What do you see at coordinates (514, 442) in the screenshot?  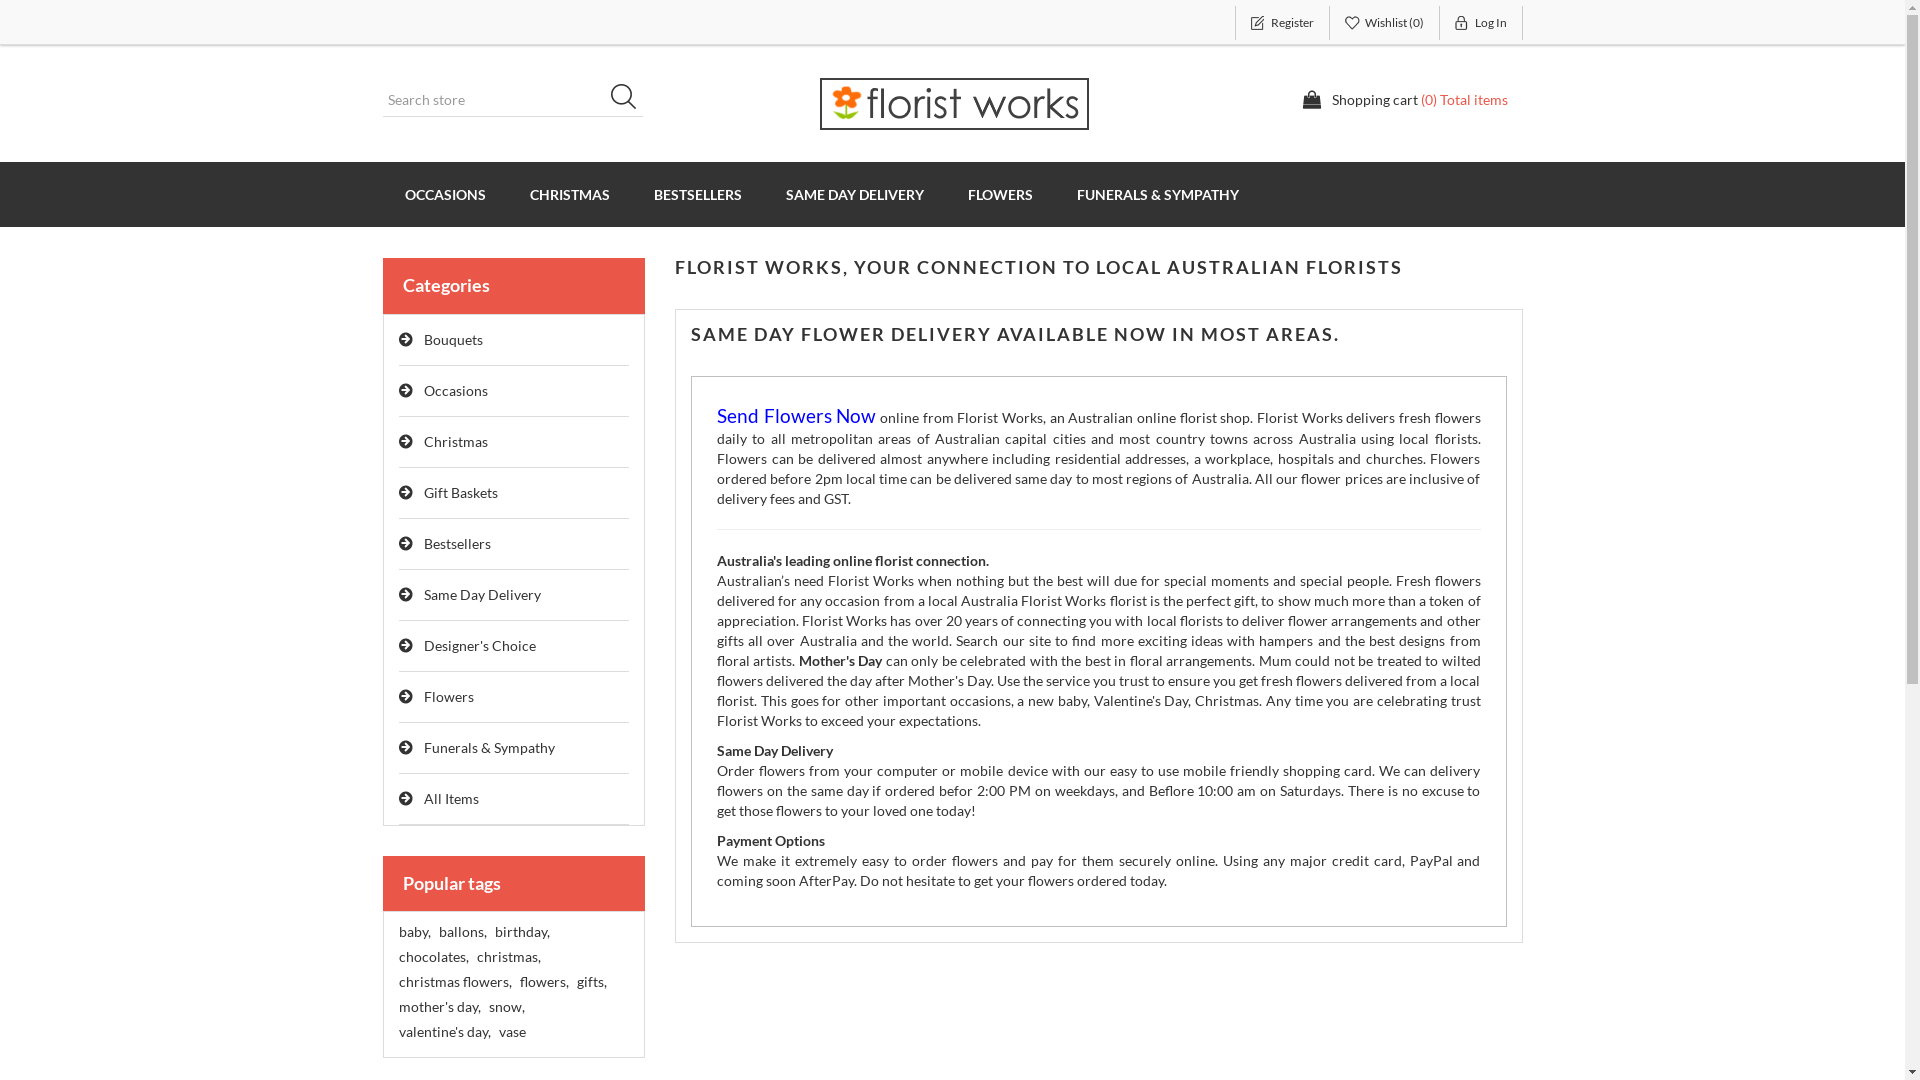 I see `Christmas` at bounding box center [514, 442].